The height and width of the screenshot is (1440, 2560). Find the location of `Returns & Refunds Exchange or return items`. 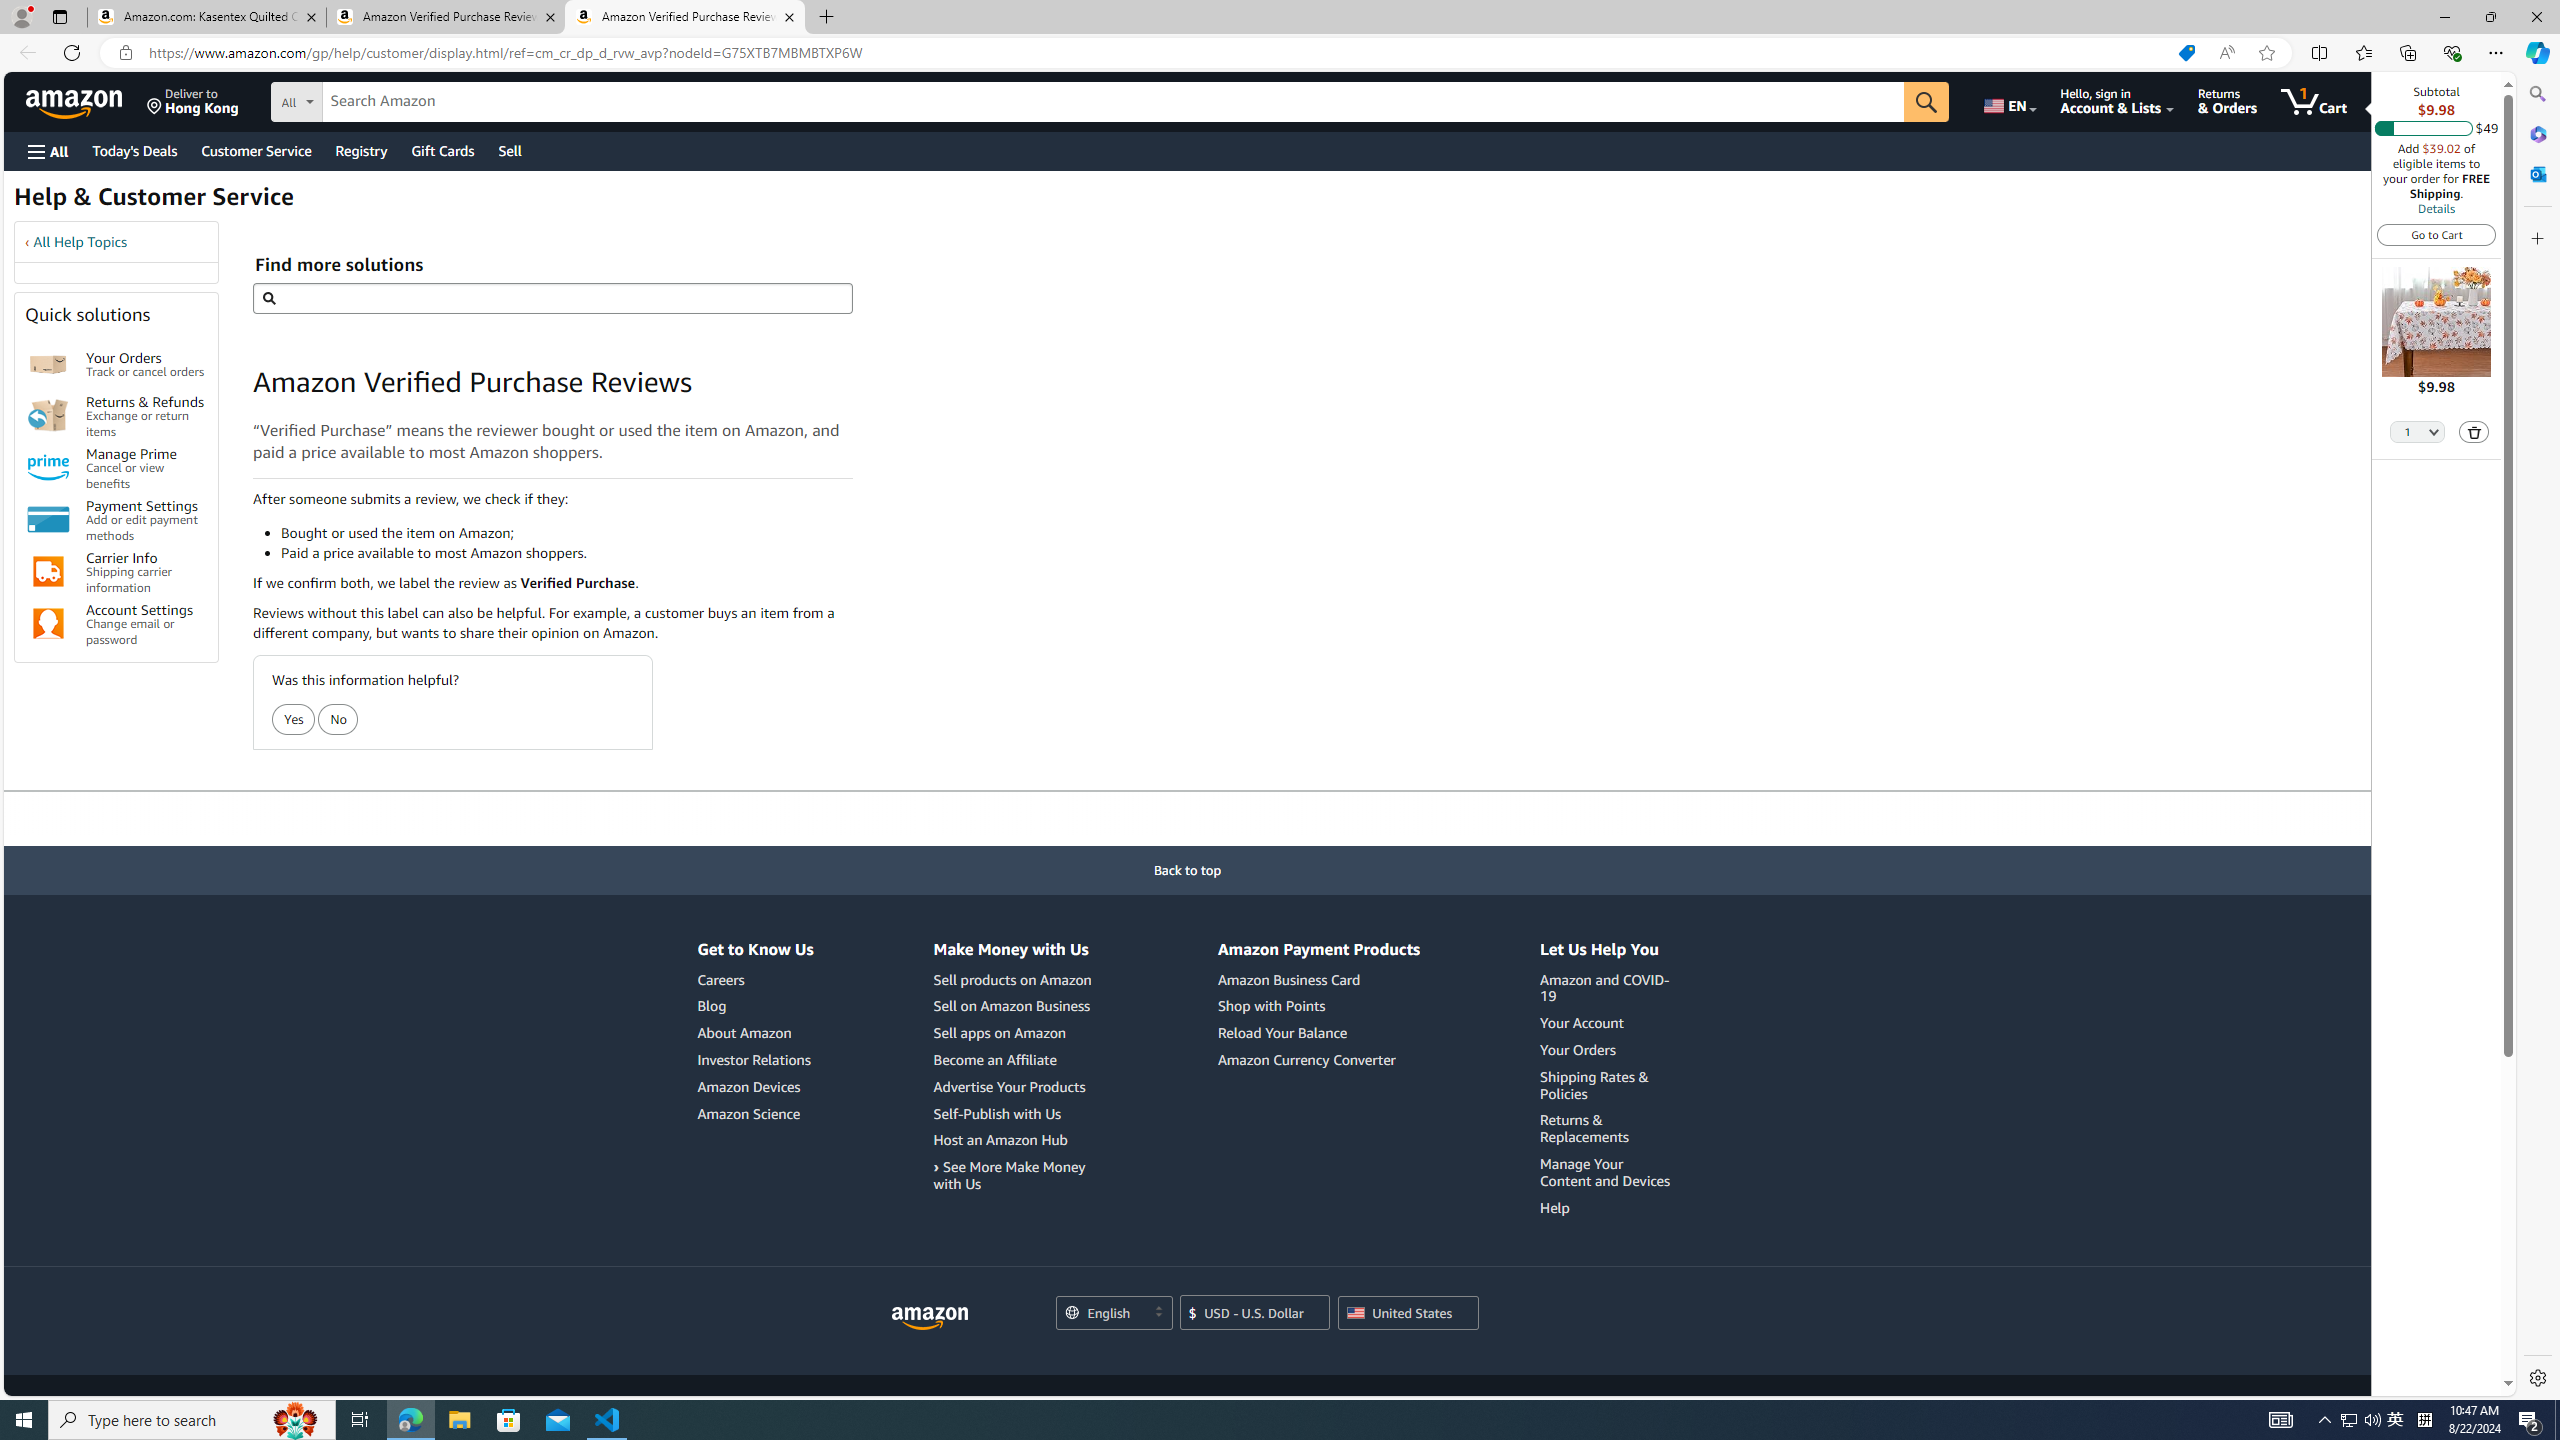

Returns & Refunds Exchange or return items is located at coordinates (146, 416).